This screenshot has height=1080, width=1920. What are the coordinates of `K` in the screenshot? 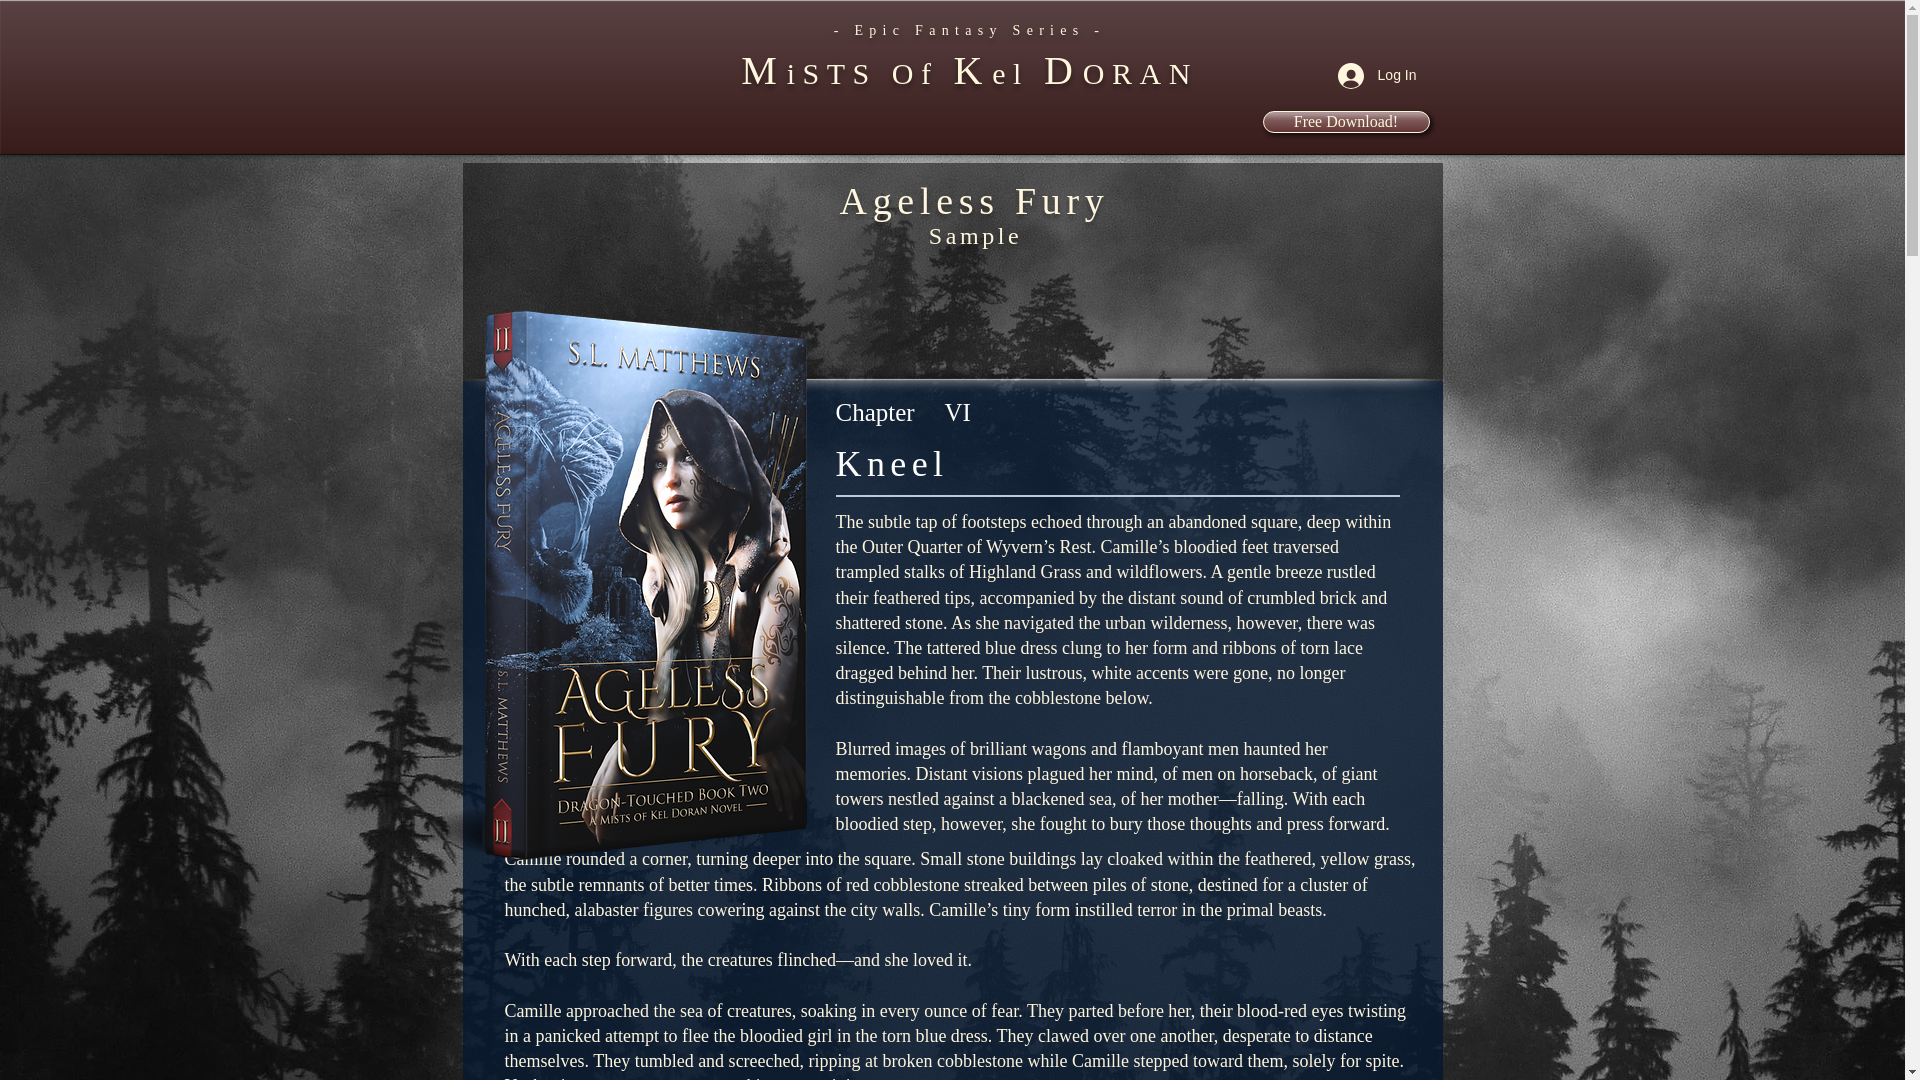 It's located at (972, 70).